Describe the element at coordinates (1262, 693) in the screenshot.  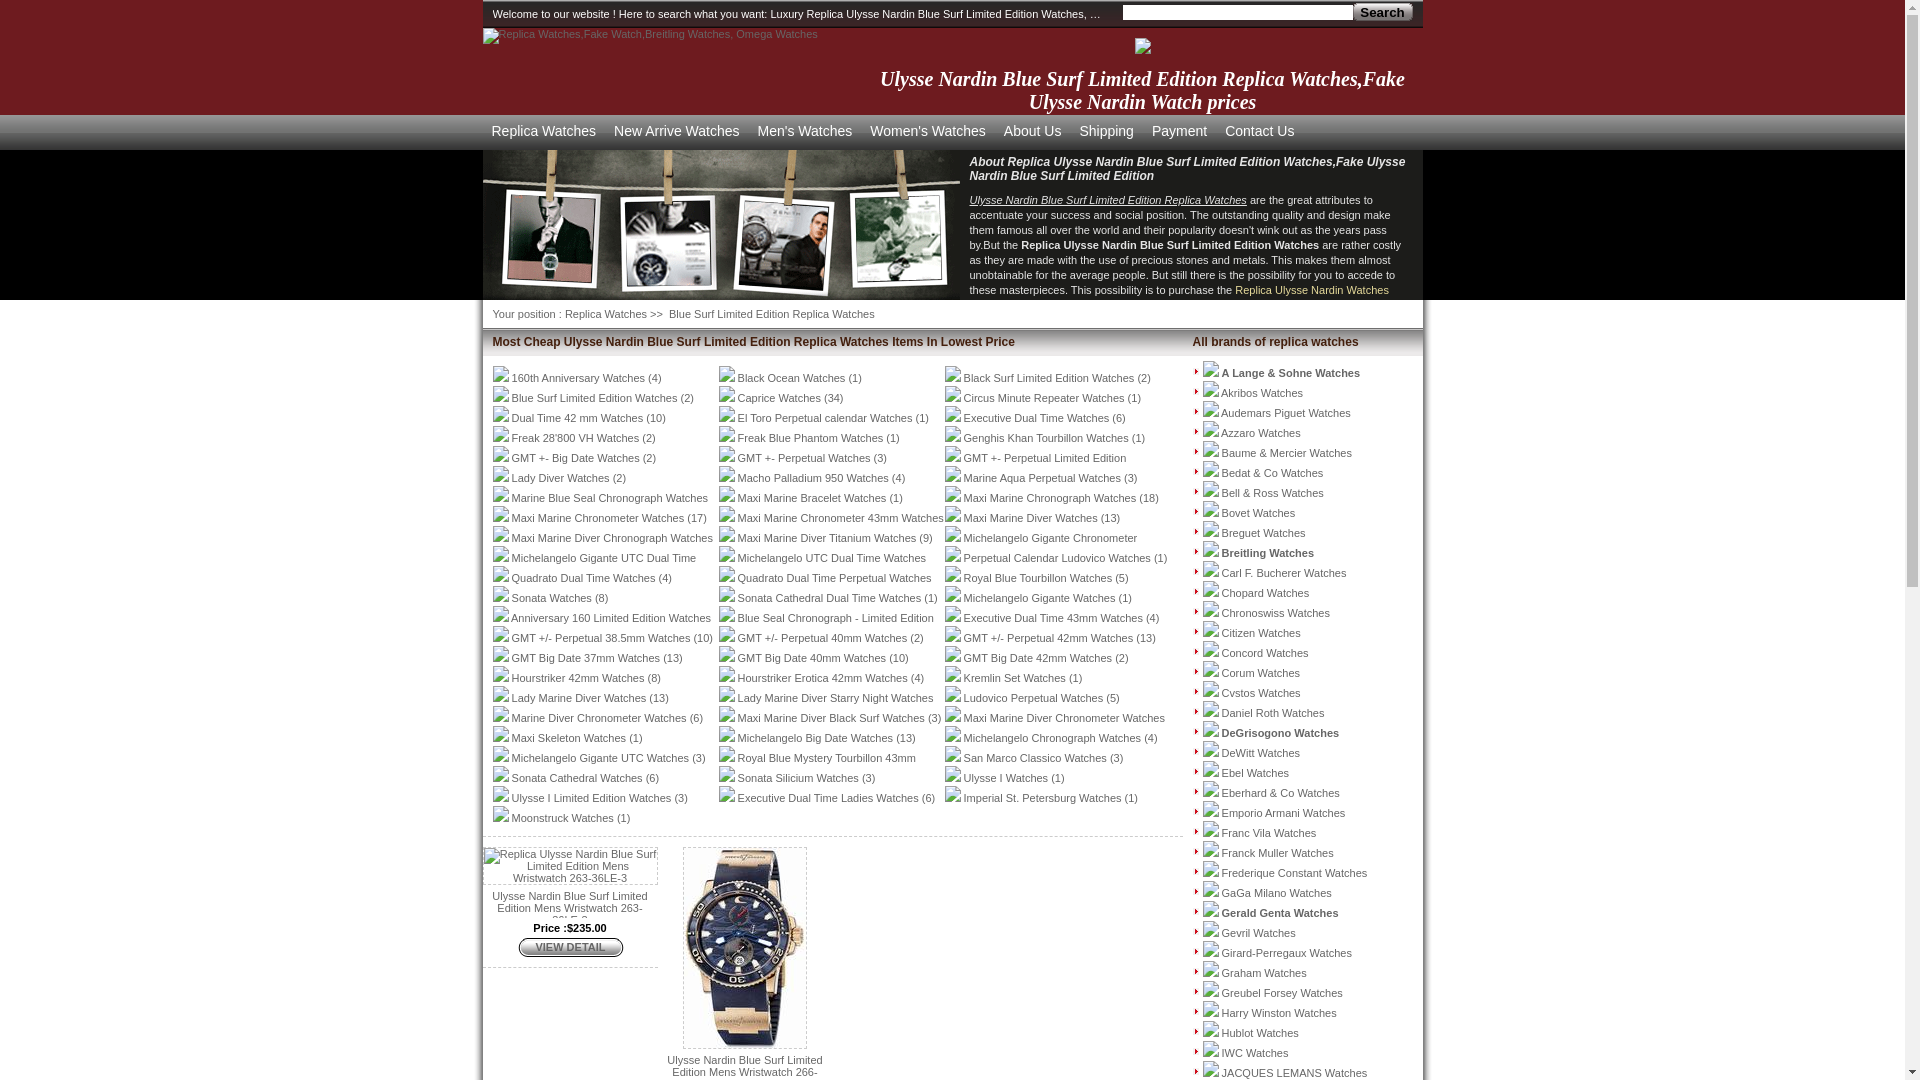
I see `Cvstos Watches` at that location.